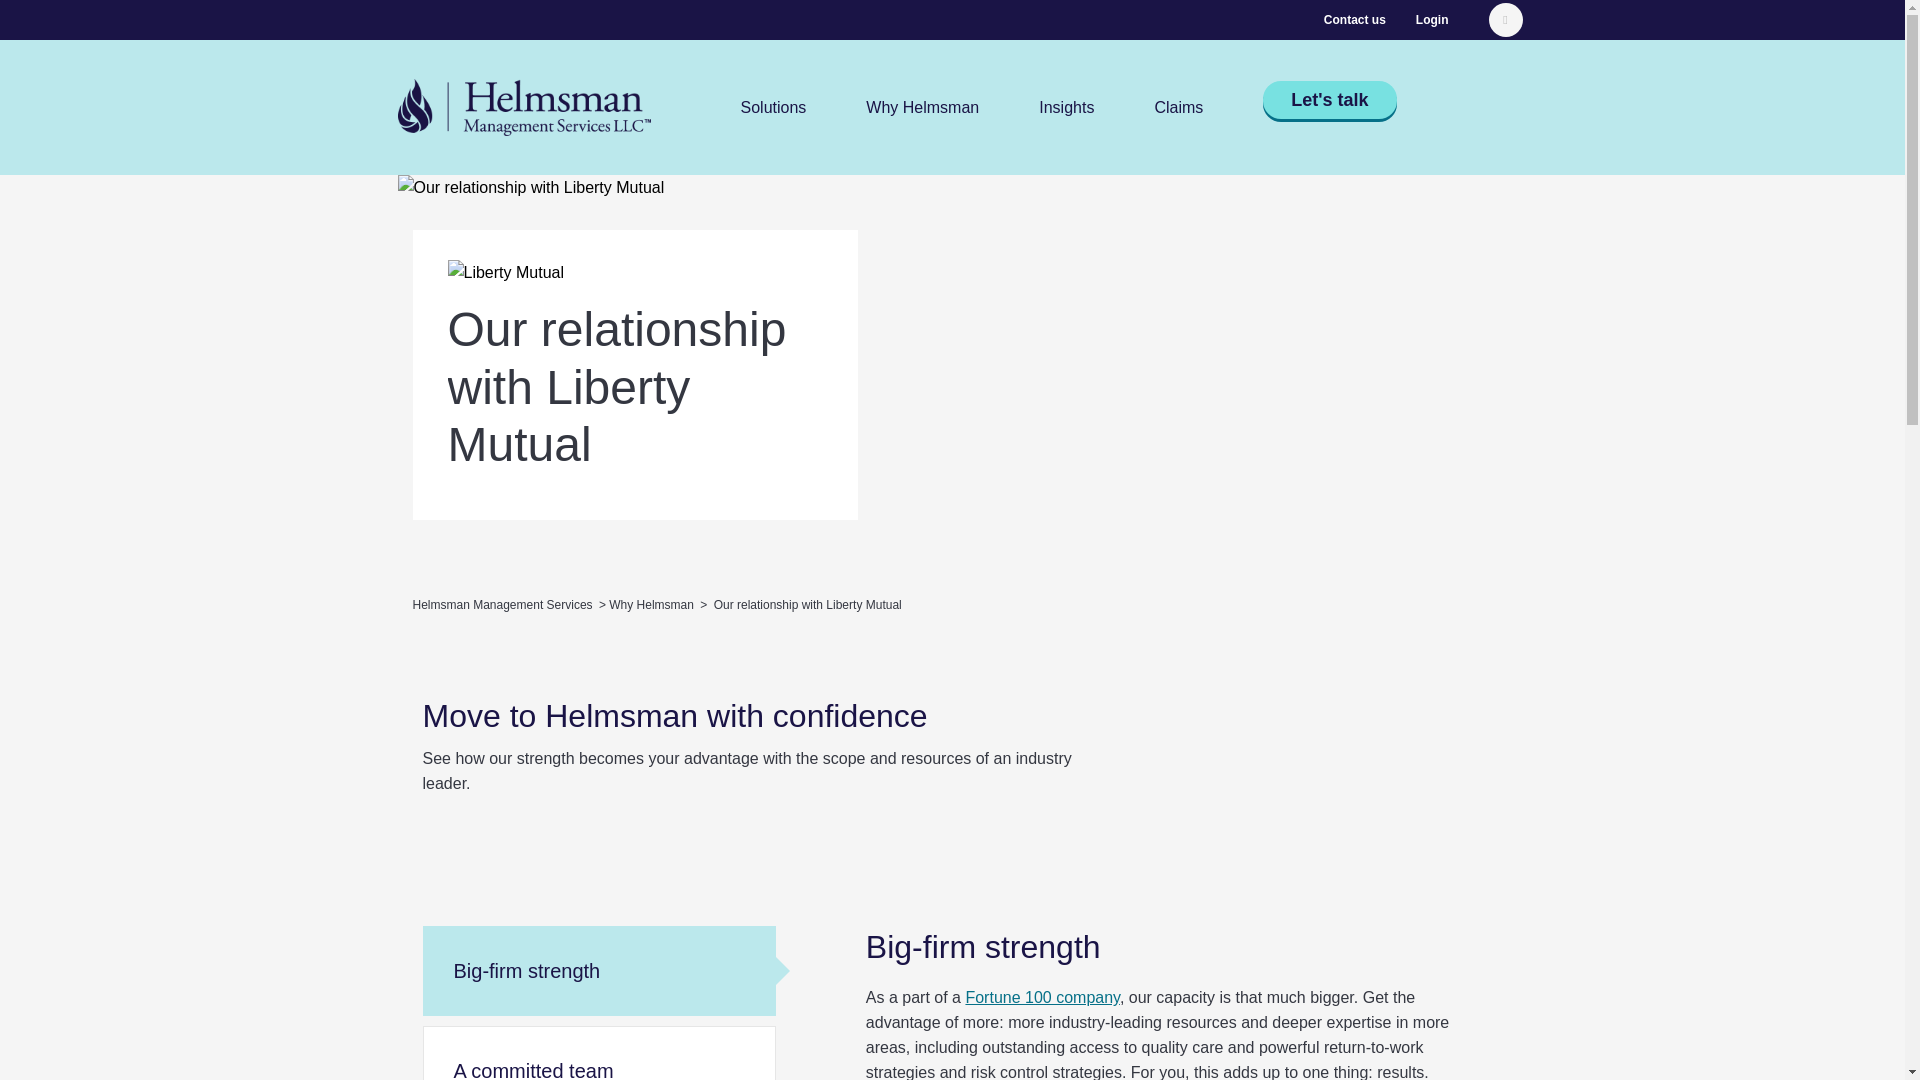 This screenshot has width=1920, height=1080. What do you see at coordinates (1329, 98) in the screenshot?
I see `Let's talk` at bounding box center [1329, 98].